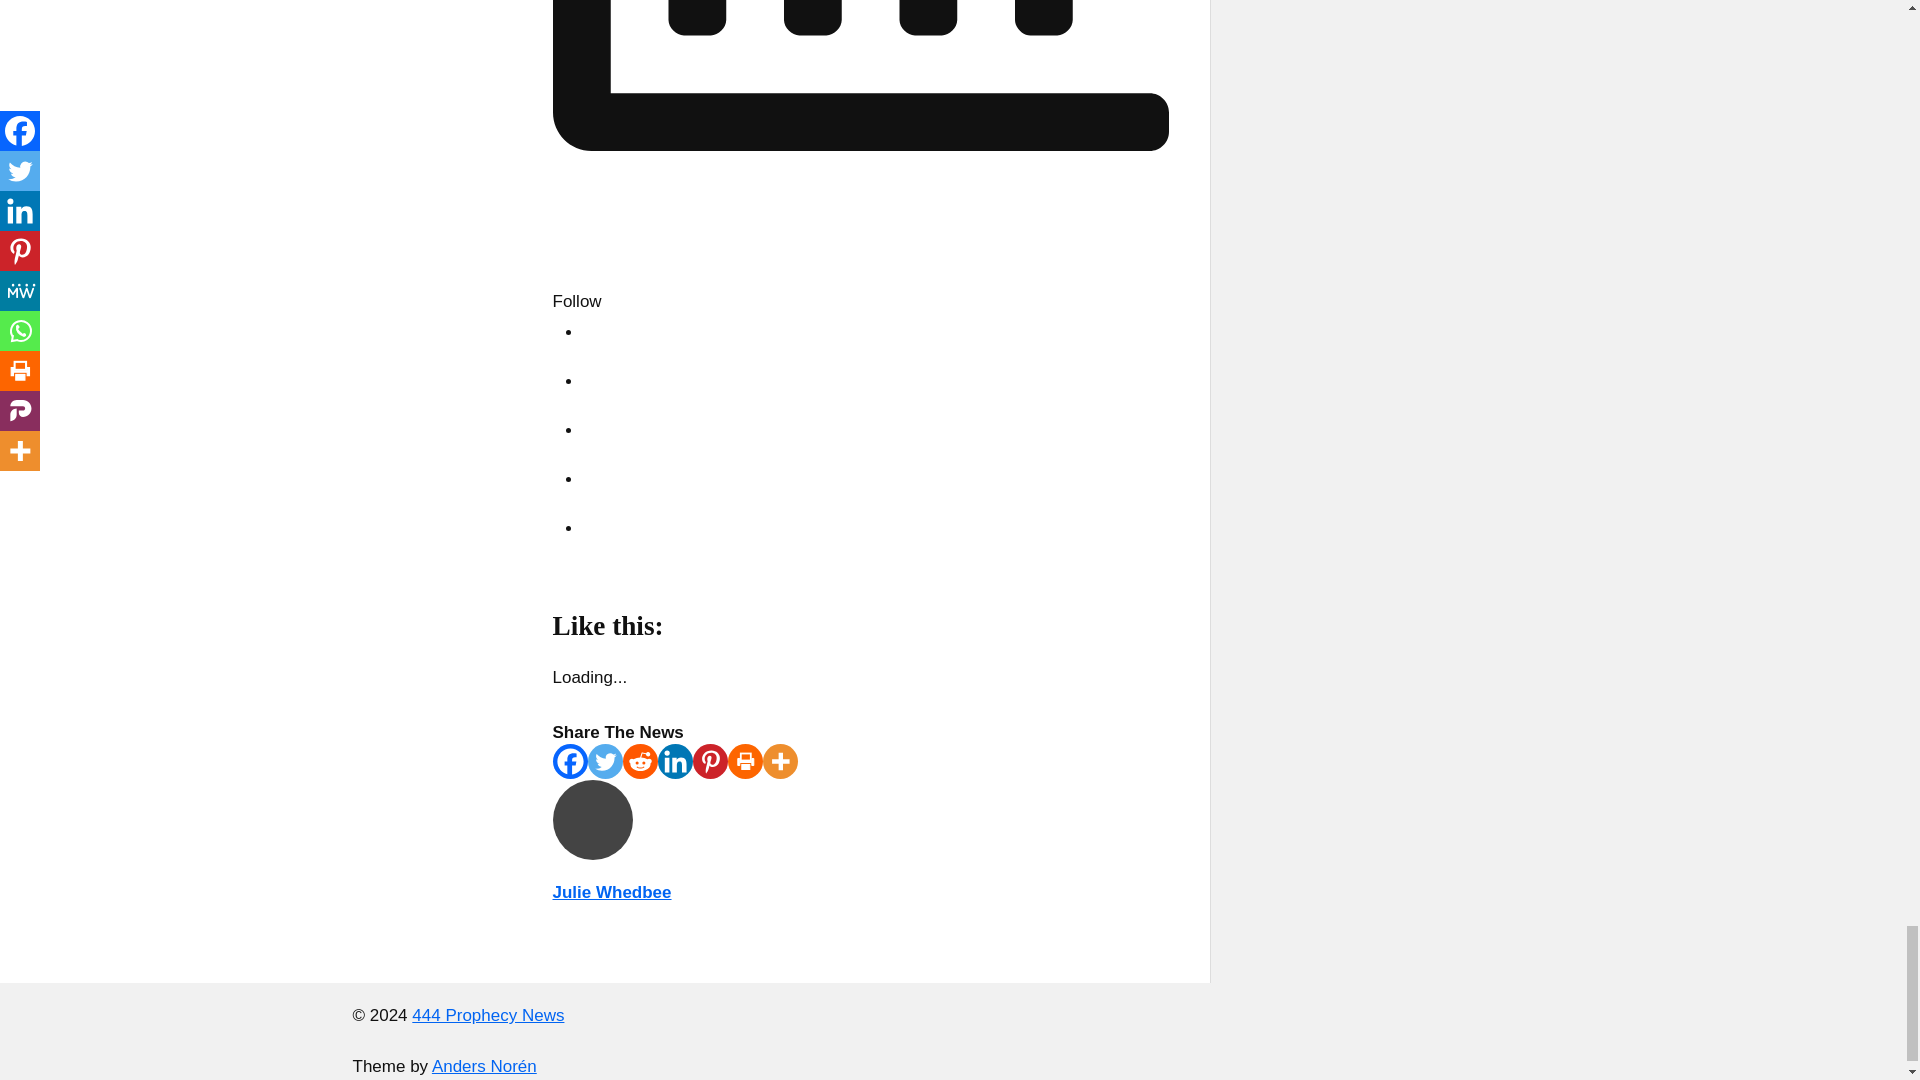 The image size is (1920, 1080). I want to click on More, so click(779, 761).